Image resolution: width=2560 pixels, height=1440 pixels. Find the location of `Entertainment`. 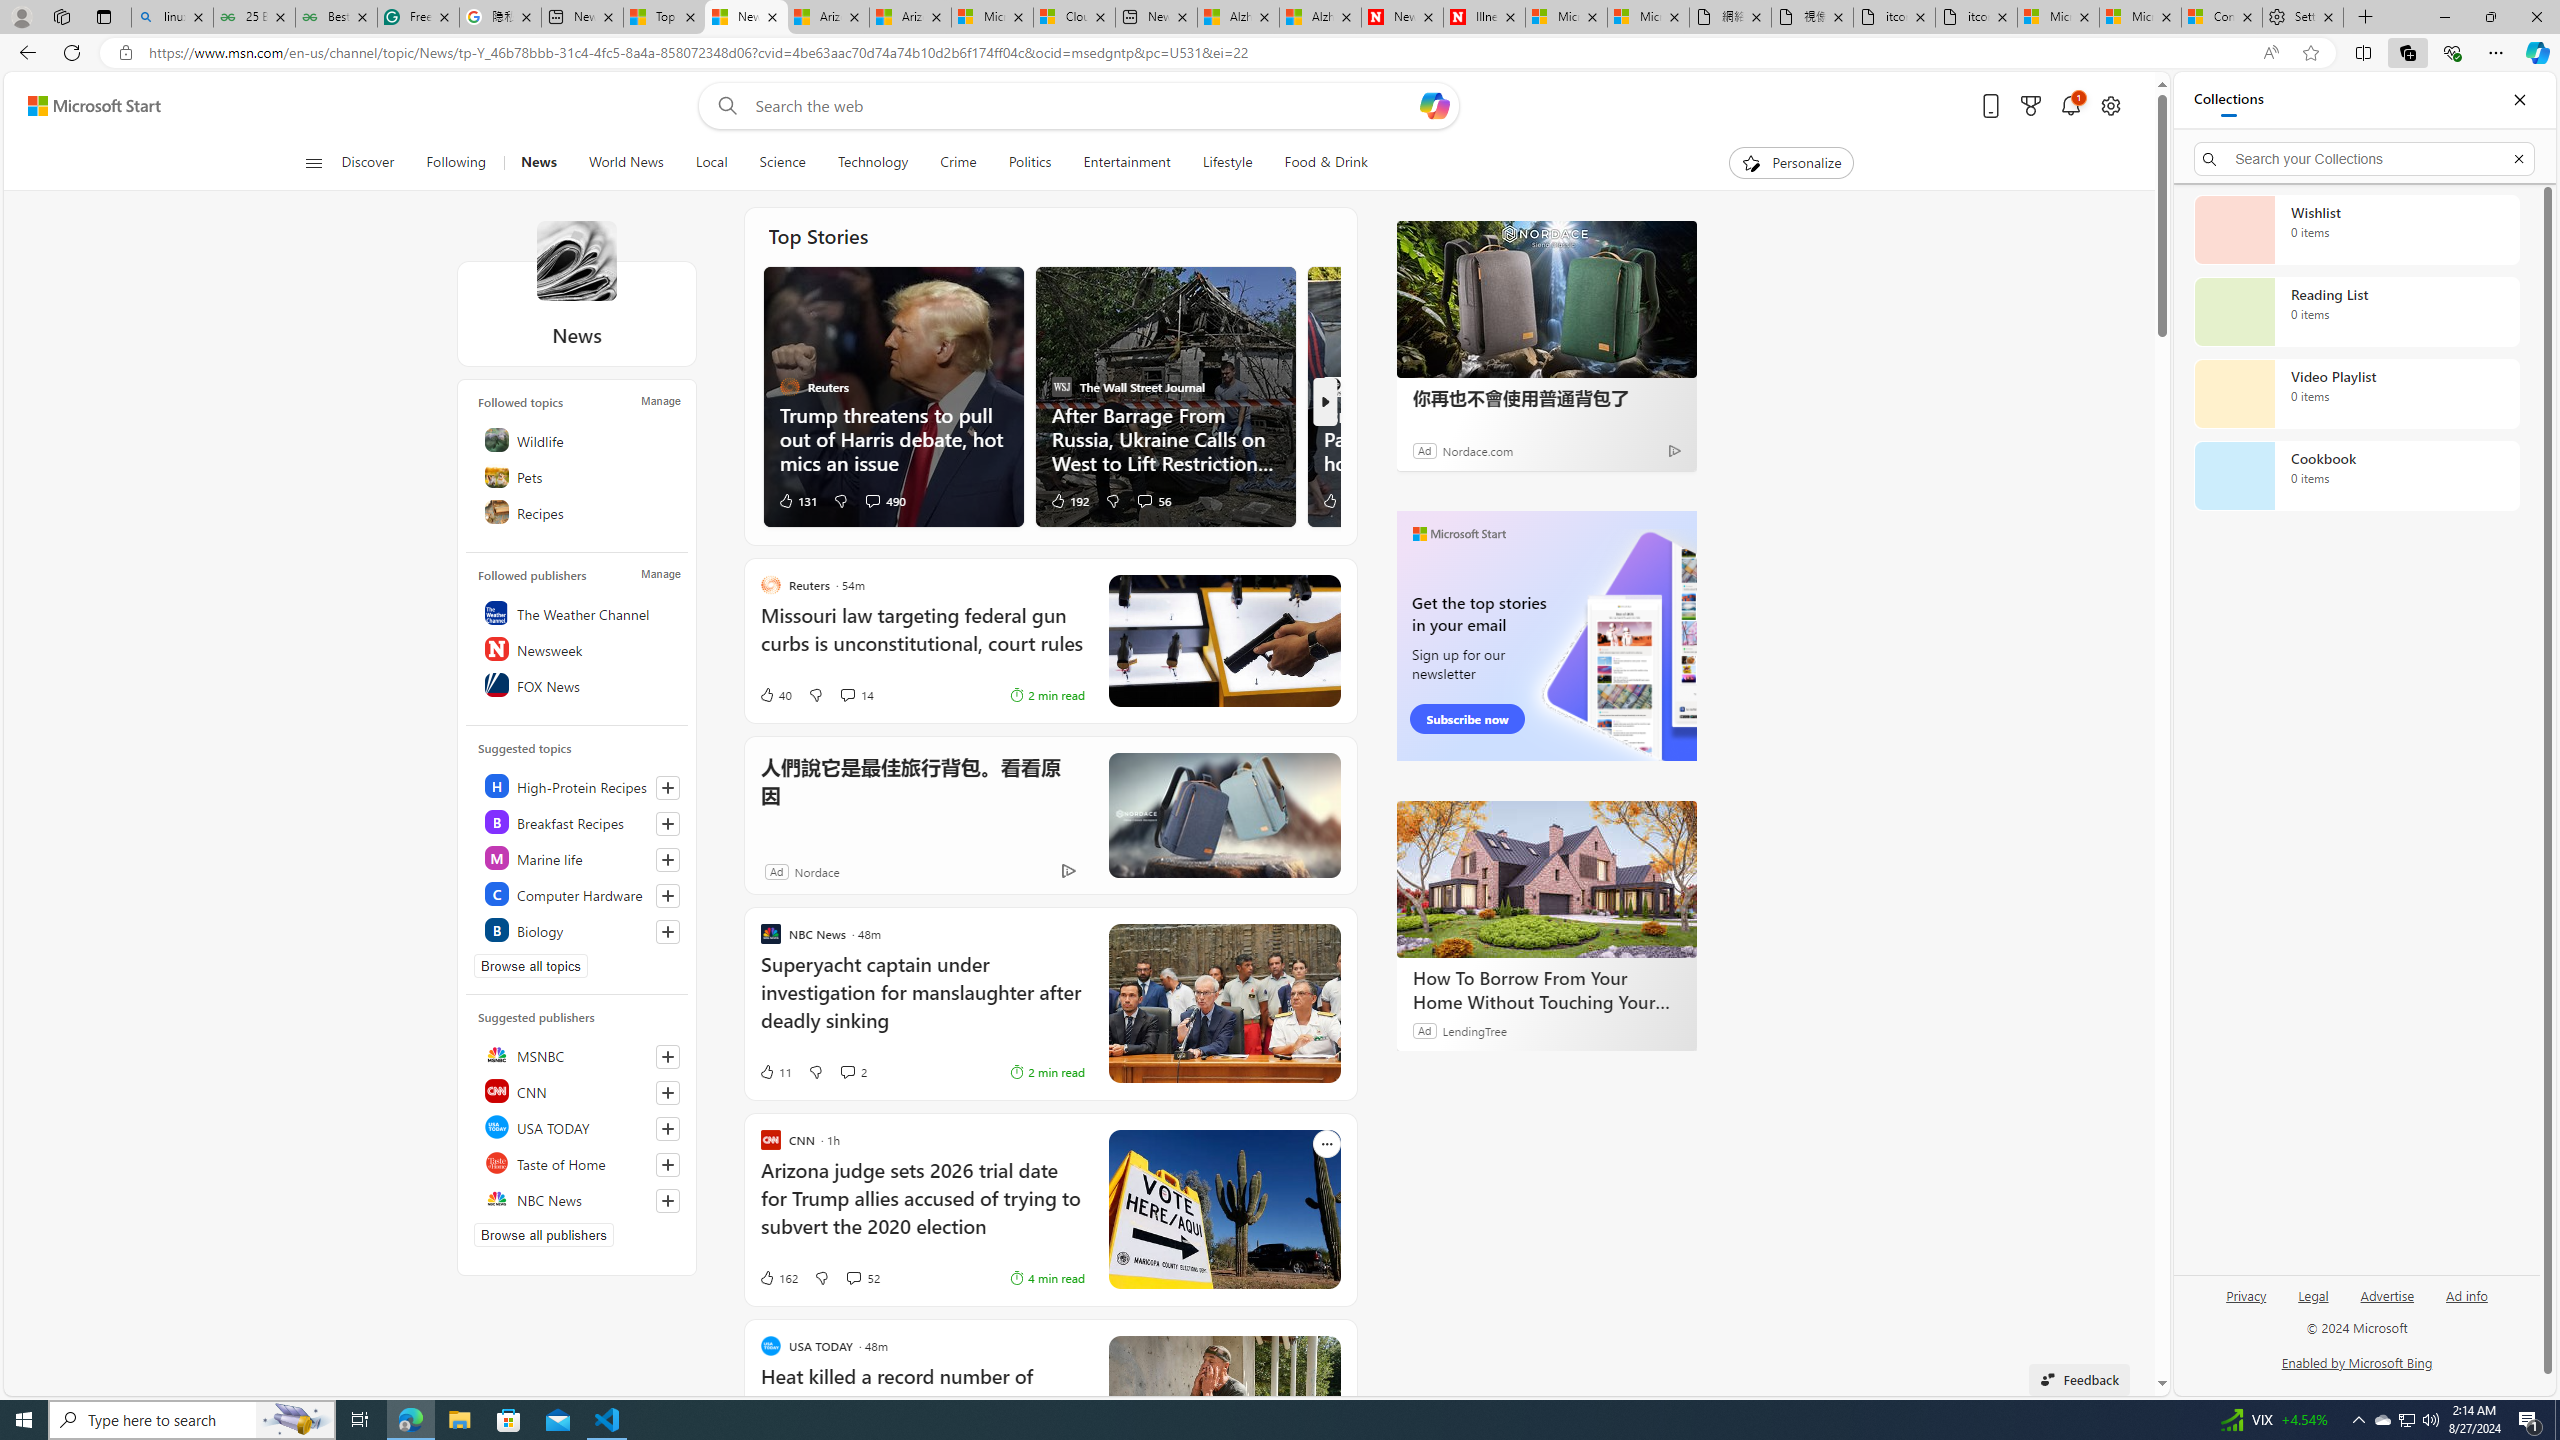

Entertainment is located at coordinates (1126, 163).